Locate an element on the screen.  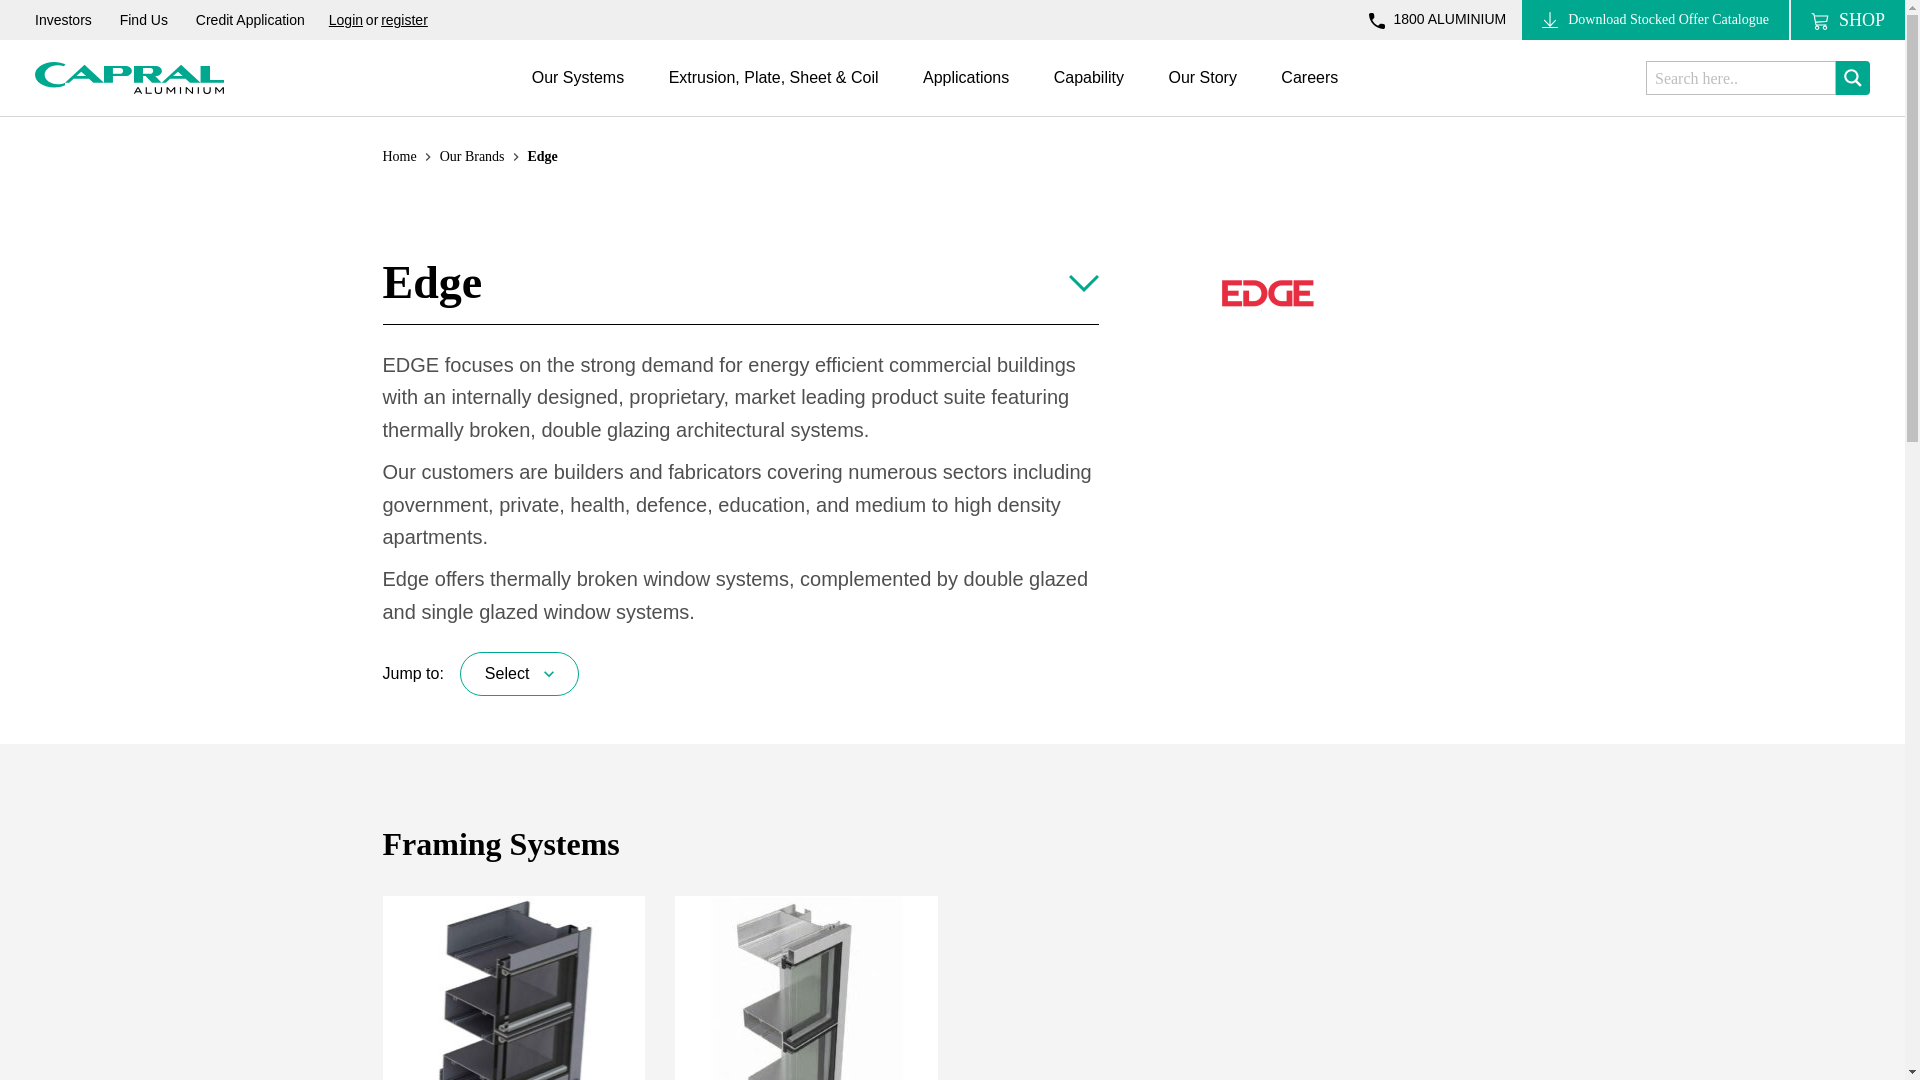
Our Story is located at coordinates (1202, 92).